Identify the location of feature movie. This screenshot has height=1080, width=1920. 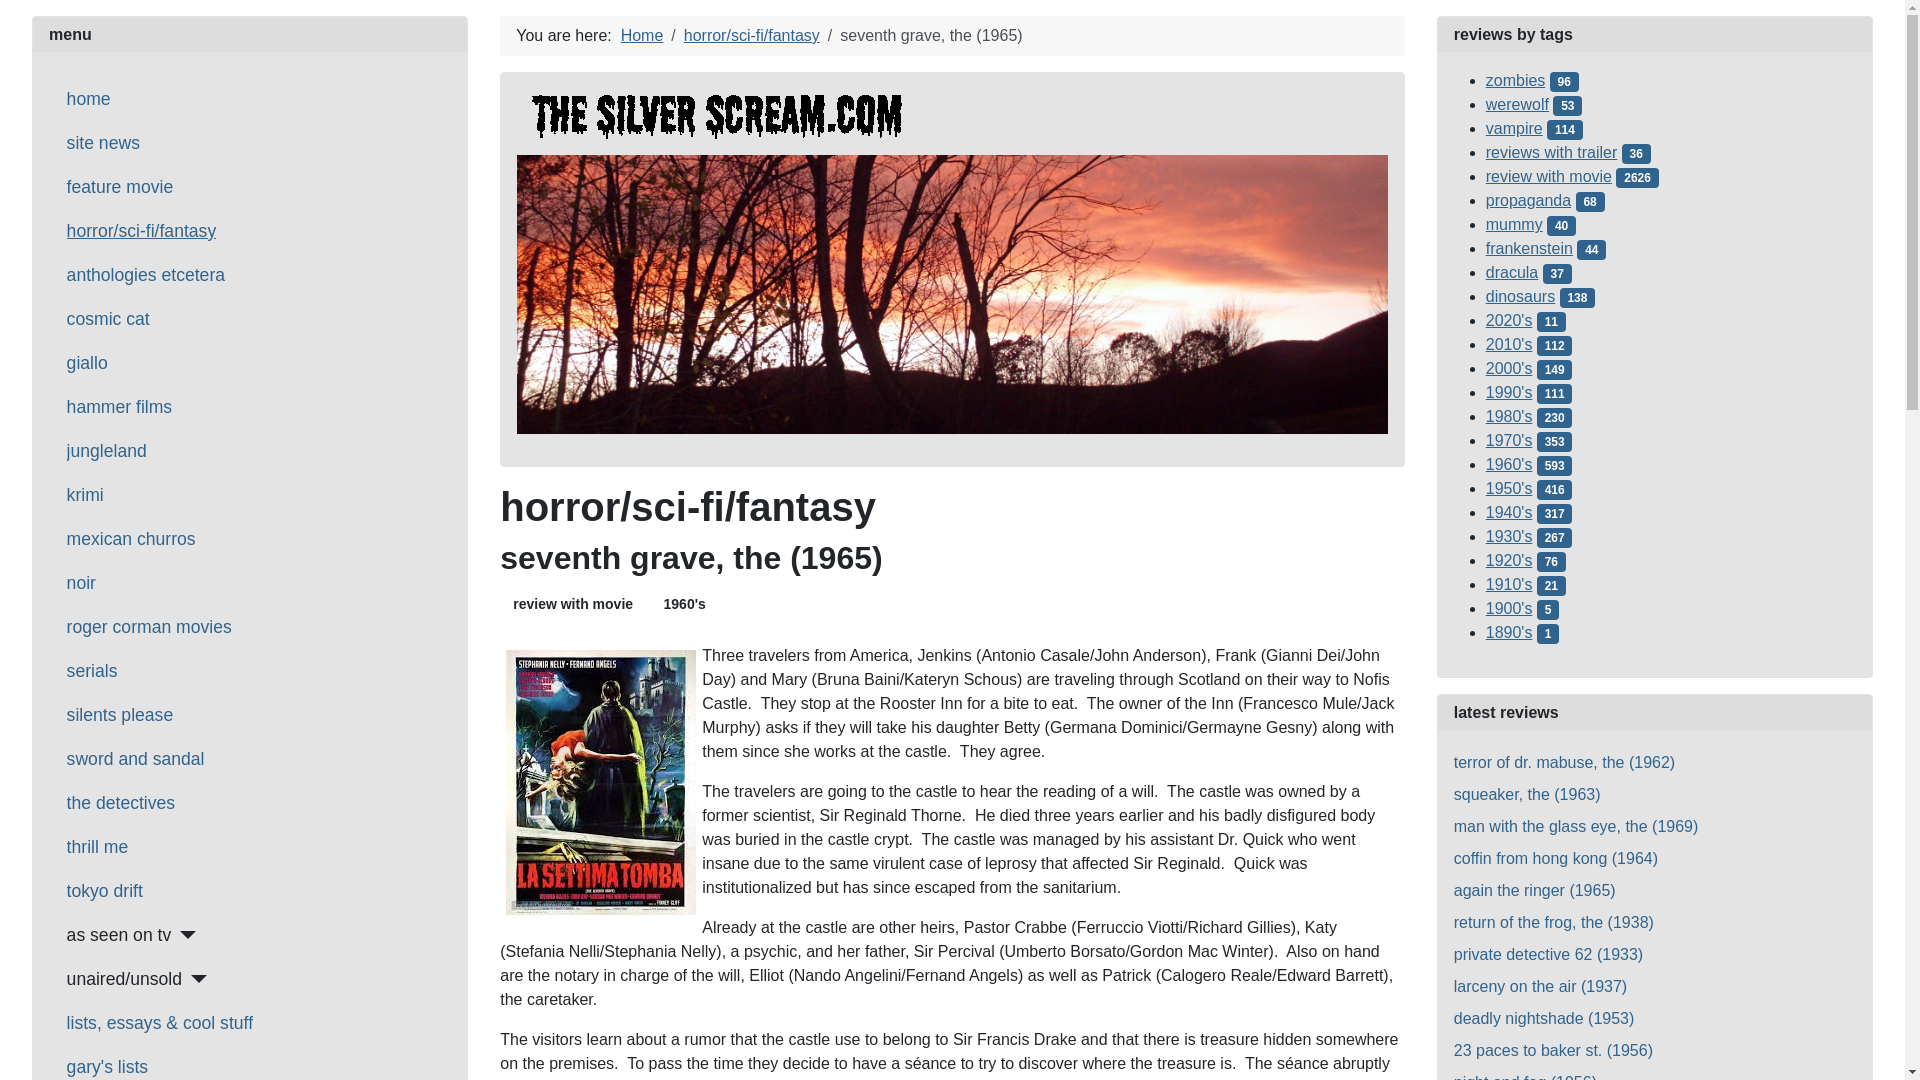
(120, 186).